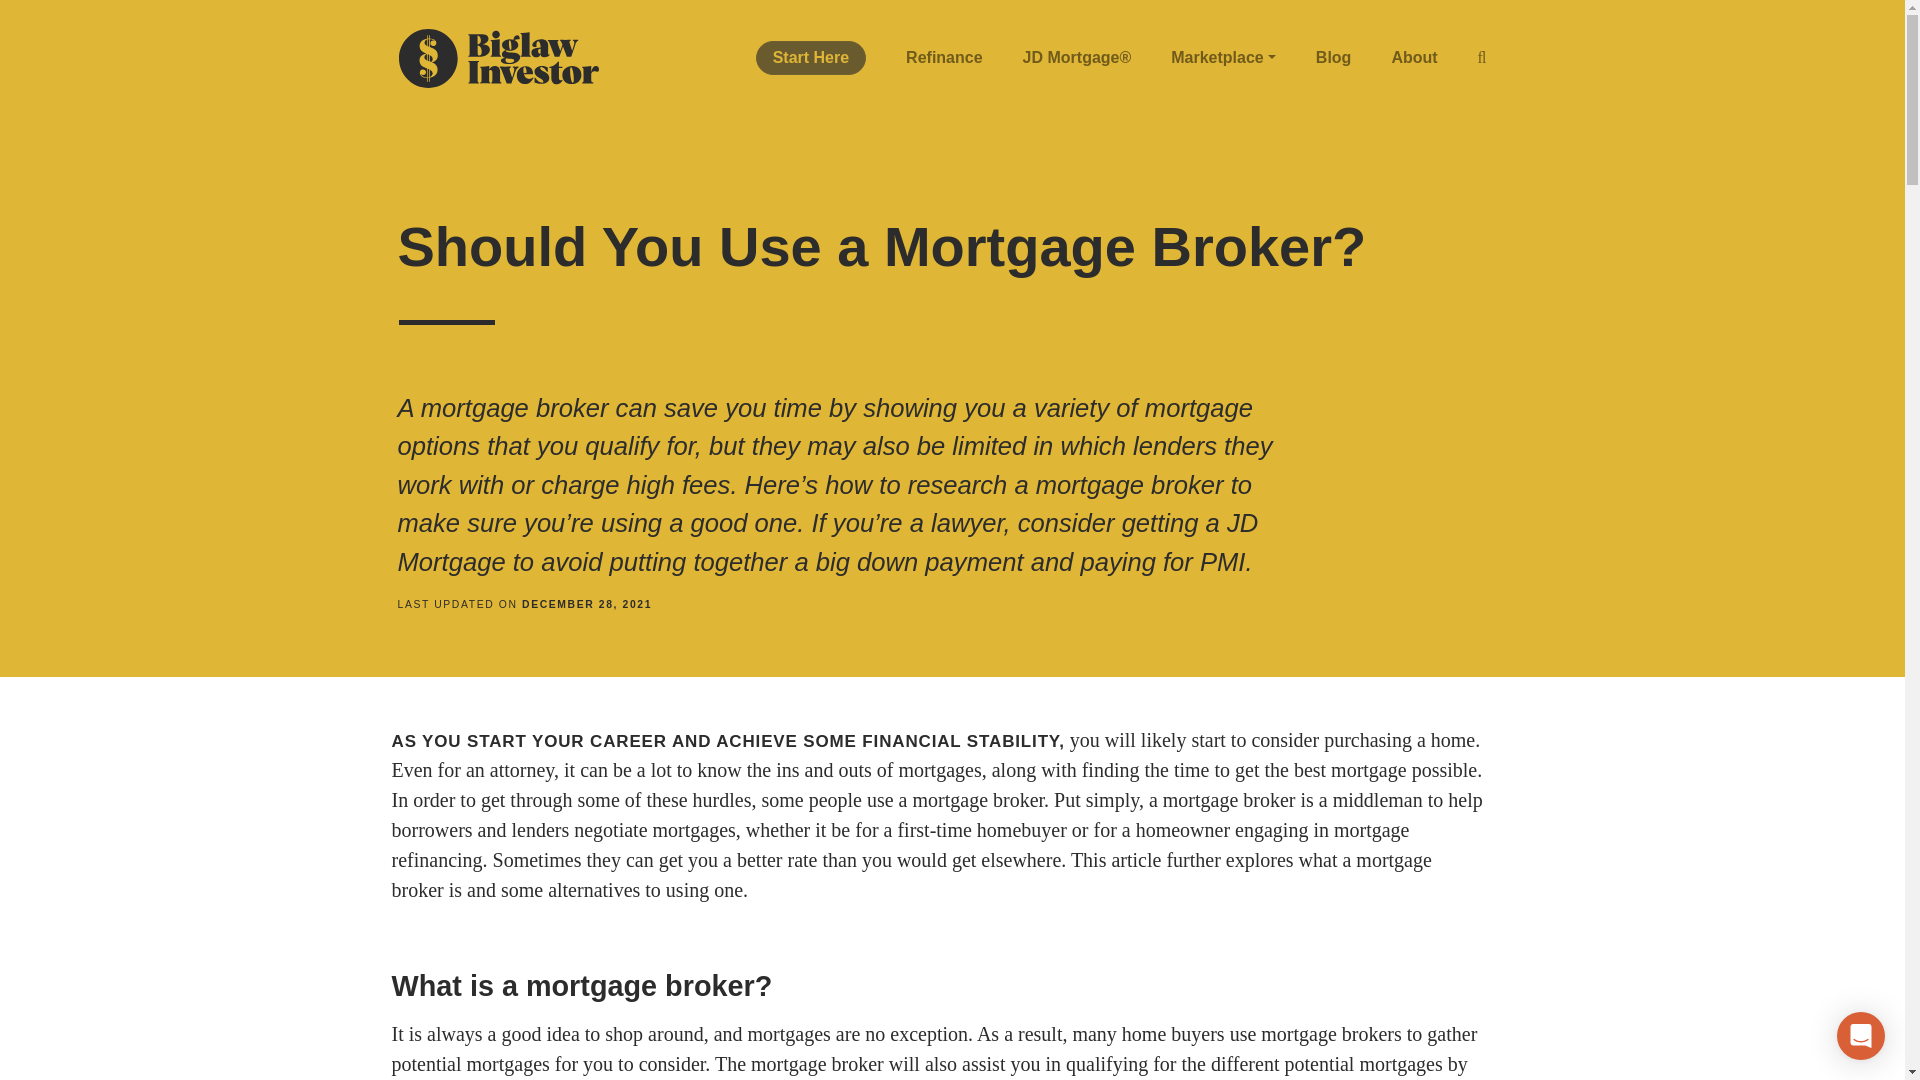 This screenshot has height=1080, width=1920. What do you see at coordinates (1334, 58) in the screenshot?
I see `Blog` at bounding box center [1334, 58].